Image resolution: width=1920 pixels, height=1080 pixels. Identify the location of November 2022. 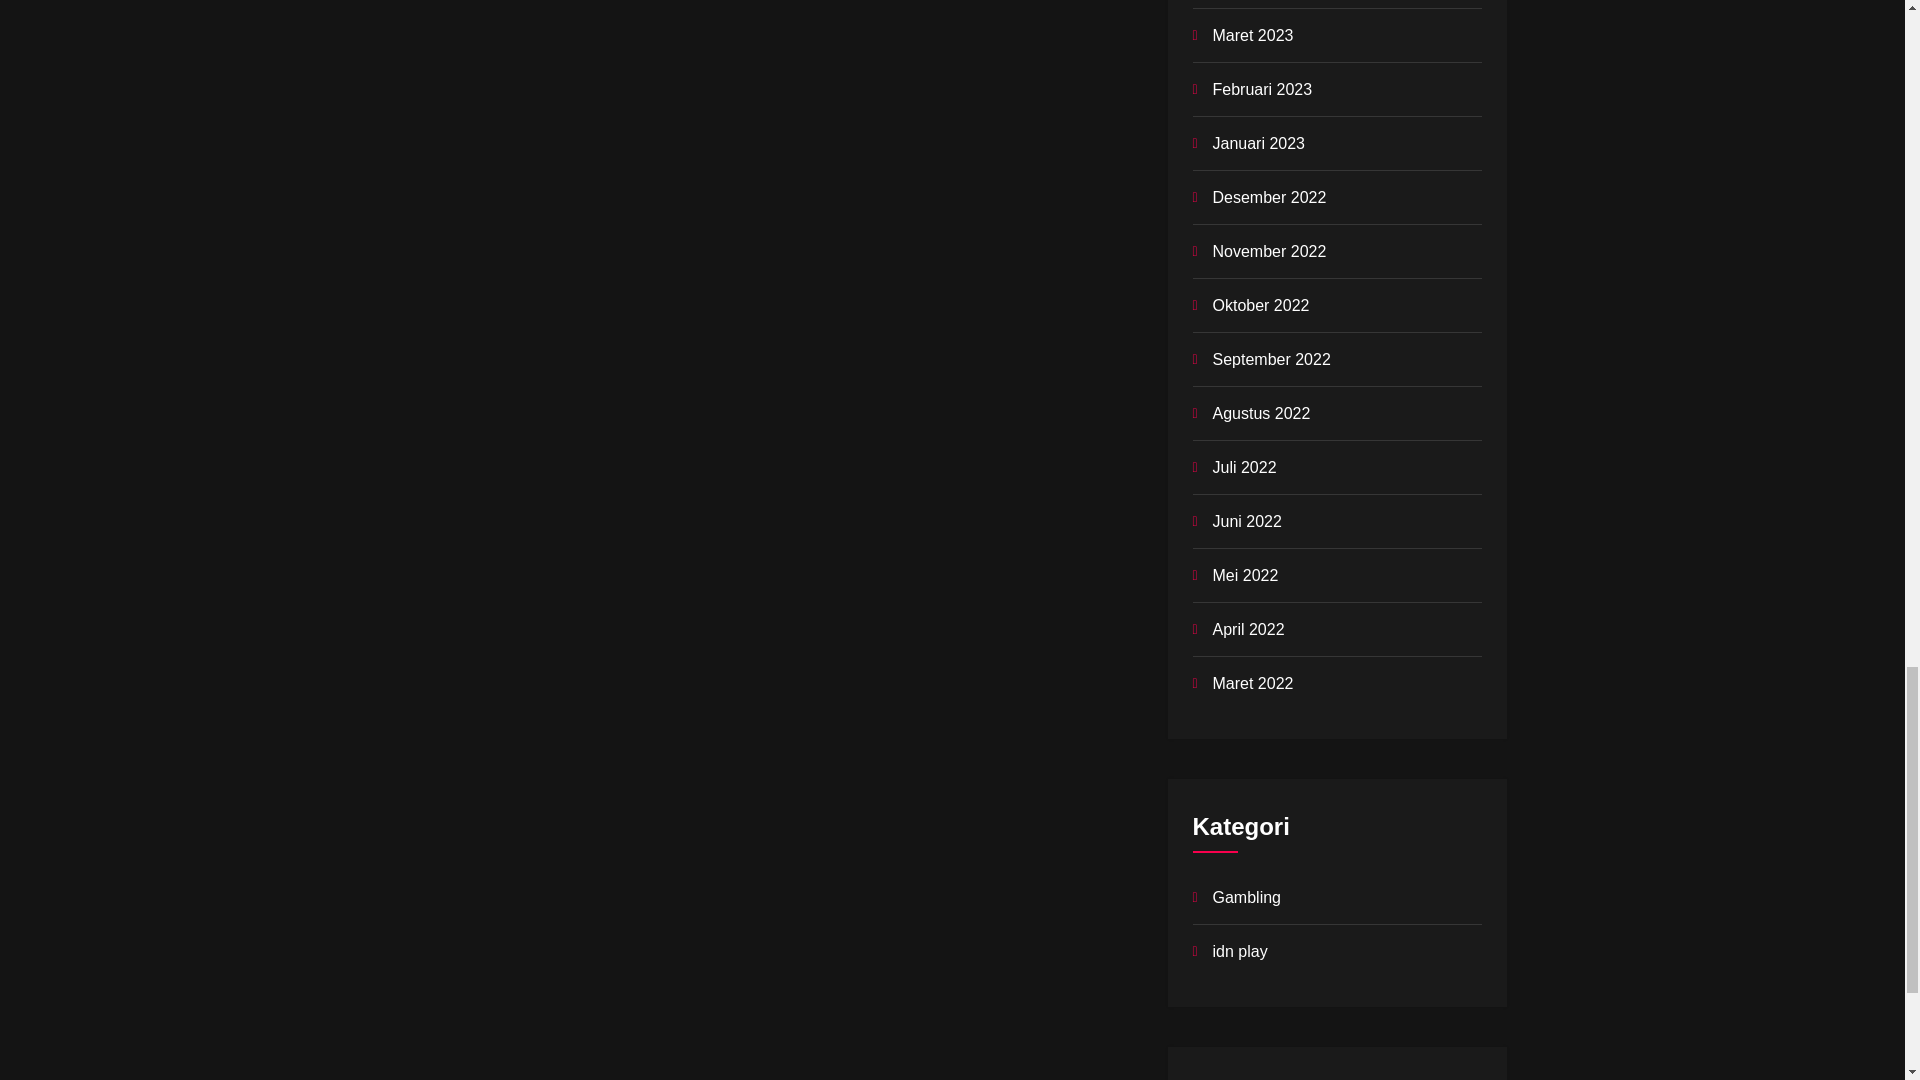
(1268, 252).